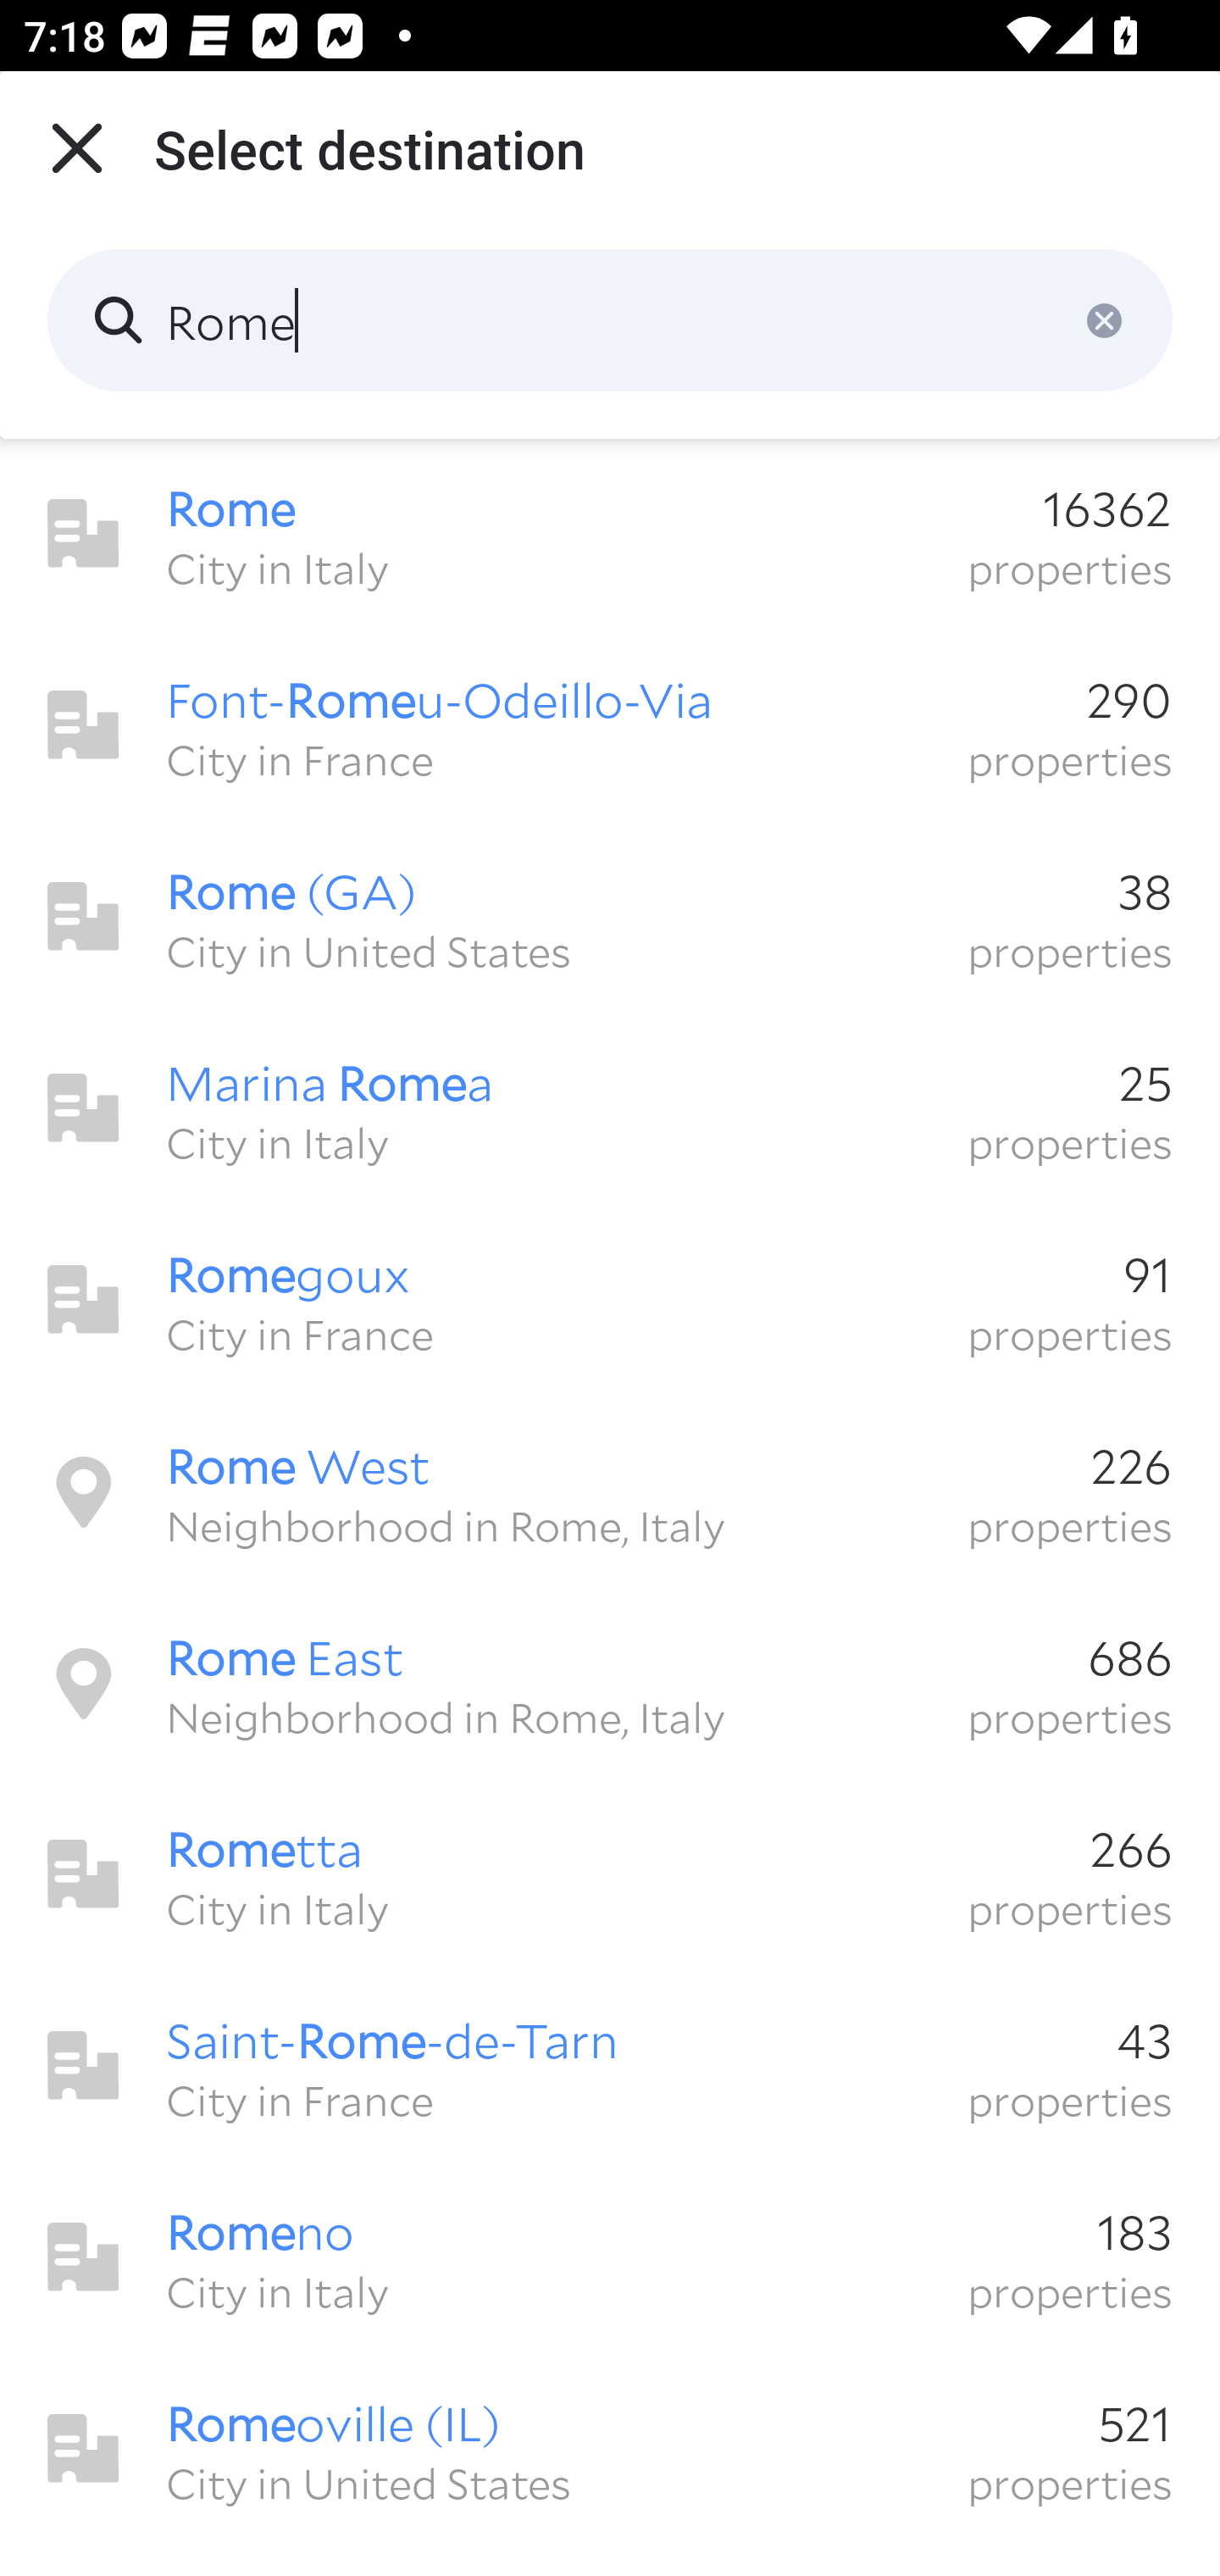 The image size is (1220, 2576). I want to click on Rometta 266 City in Italy properties, so click(610, 1874).